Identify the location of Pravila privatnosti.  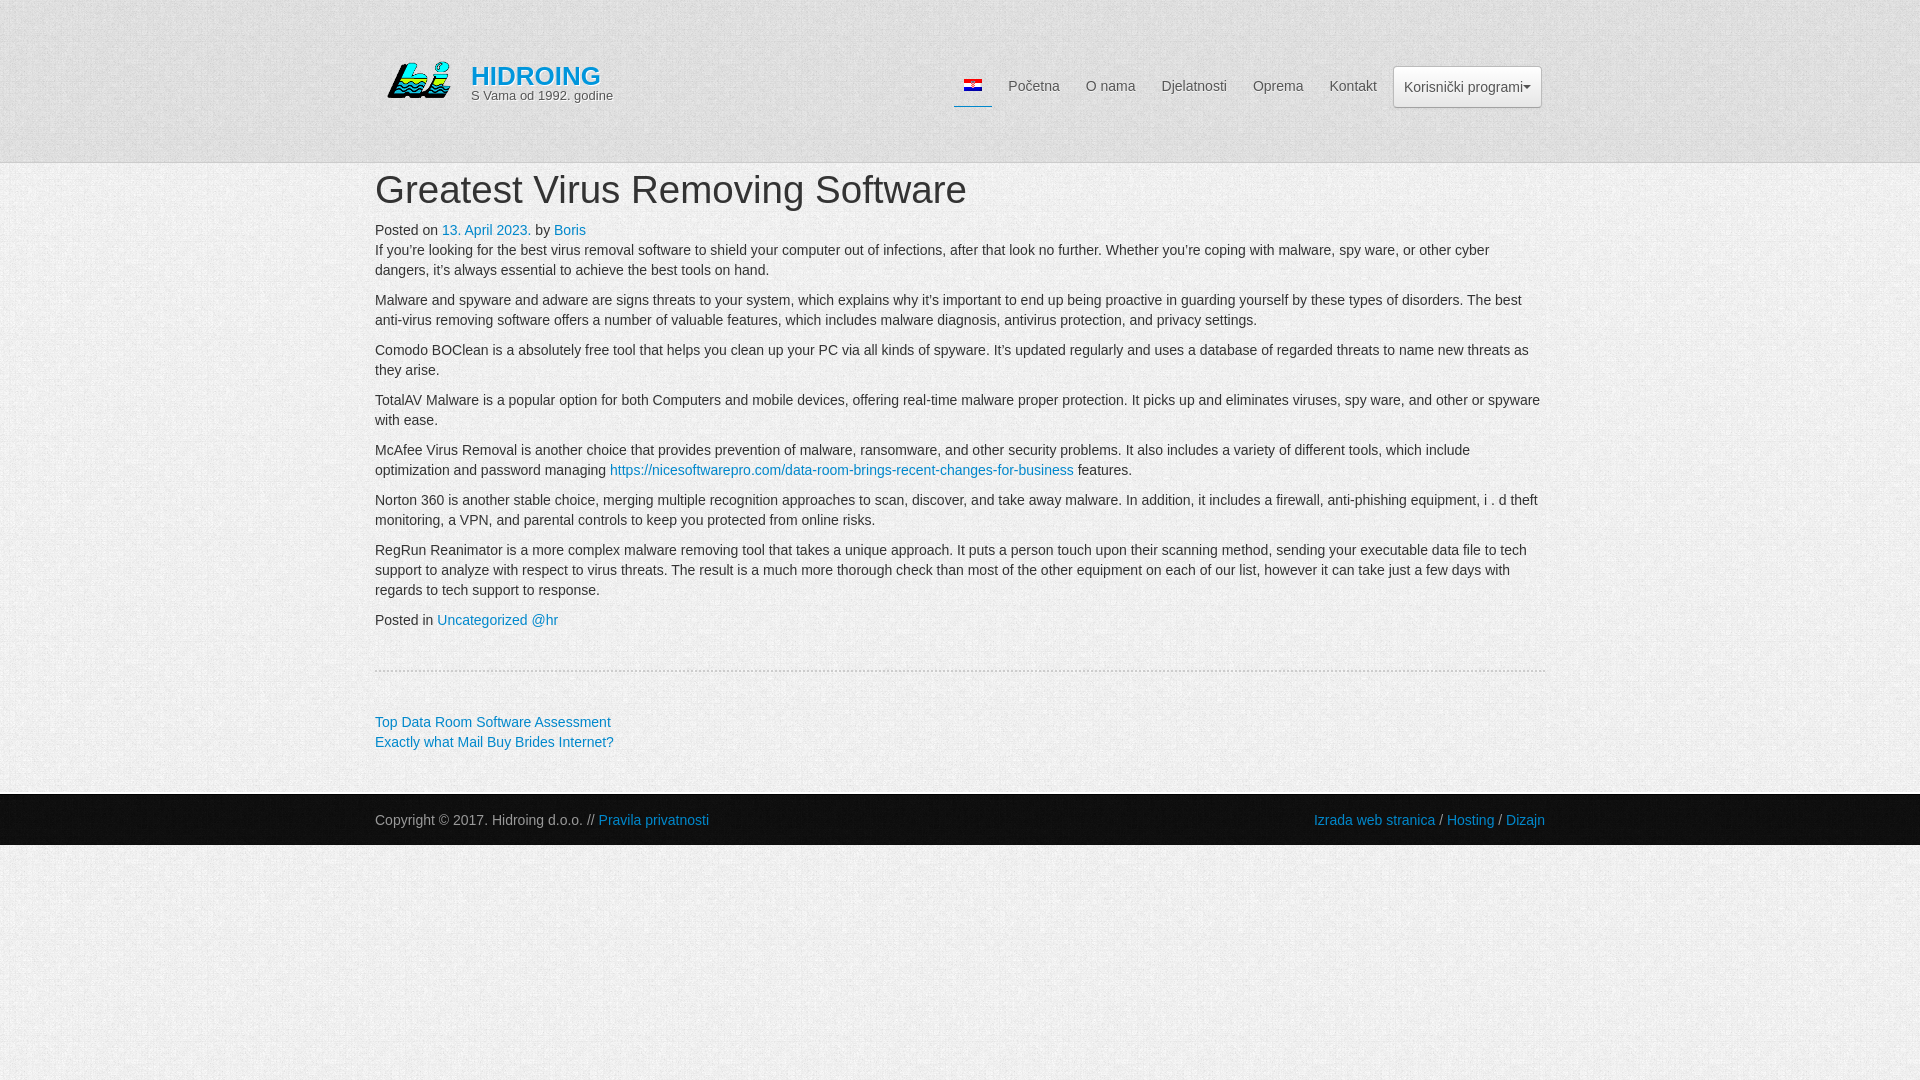
(654, 820).